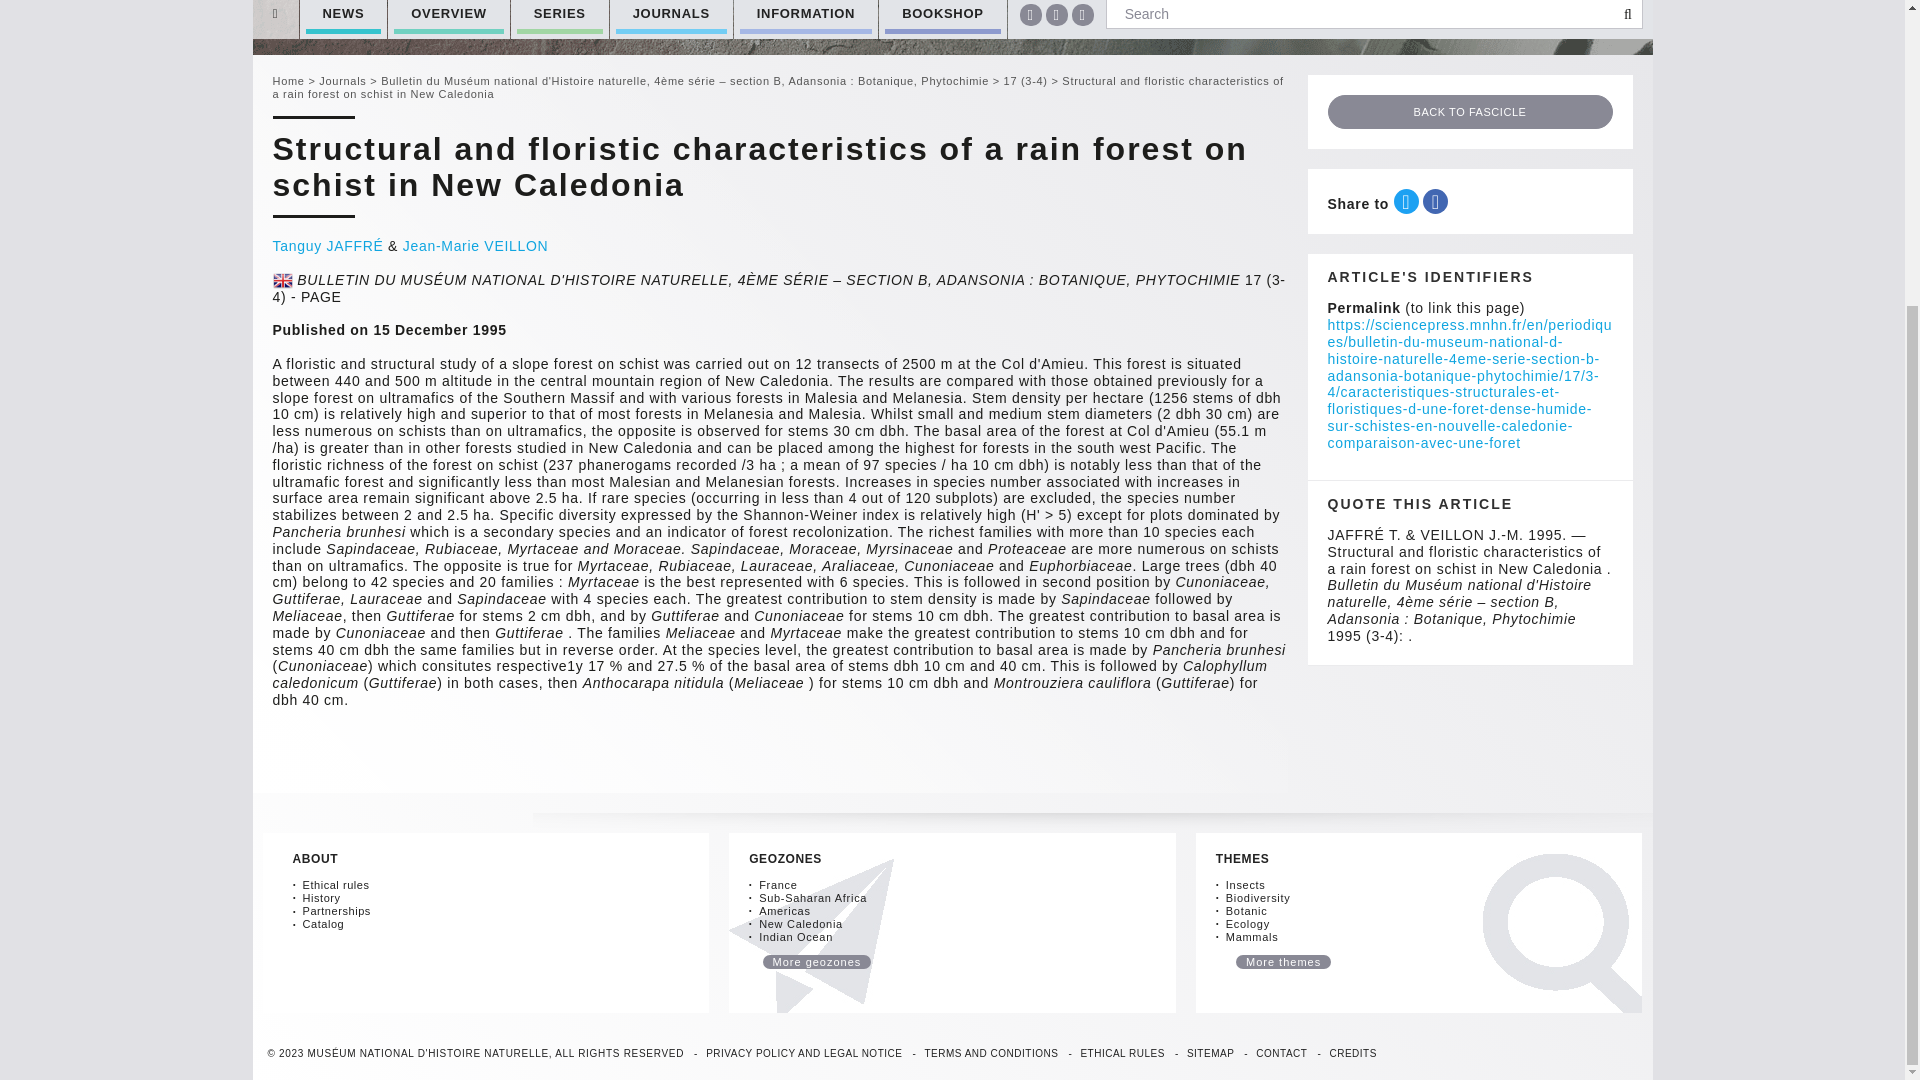  What do you see at coordinates (672, 19) in the screenshot?
I see `JOURNALS` at bounding box center [672, 19].